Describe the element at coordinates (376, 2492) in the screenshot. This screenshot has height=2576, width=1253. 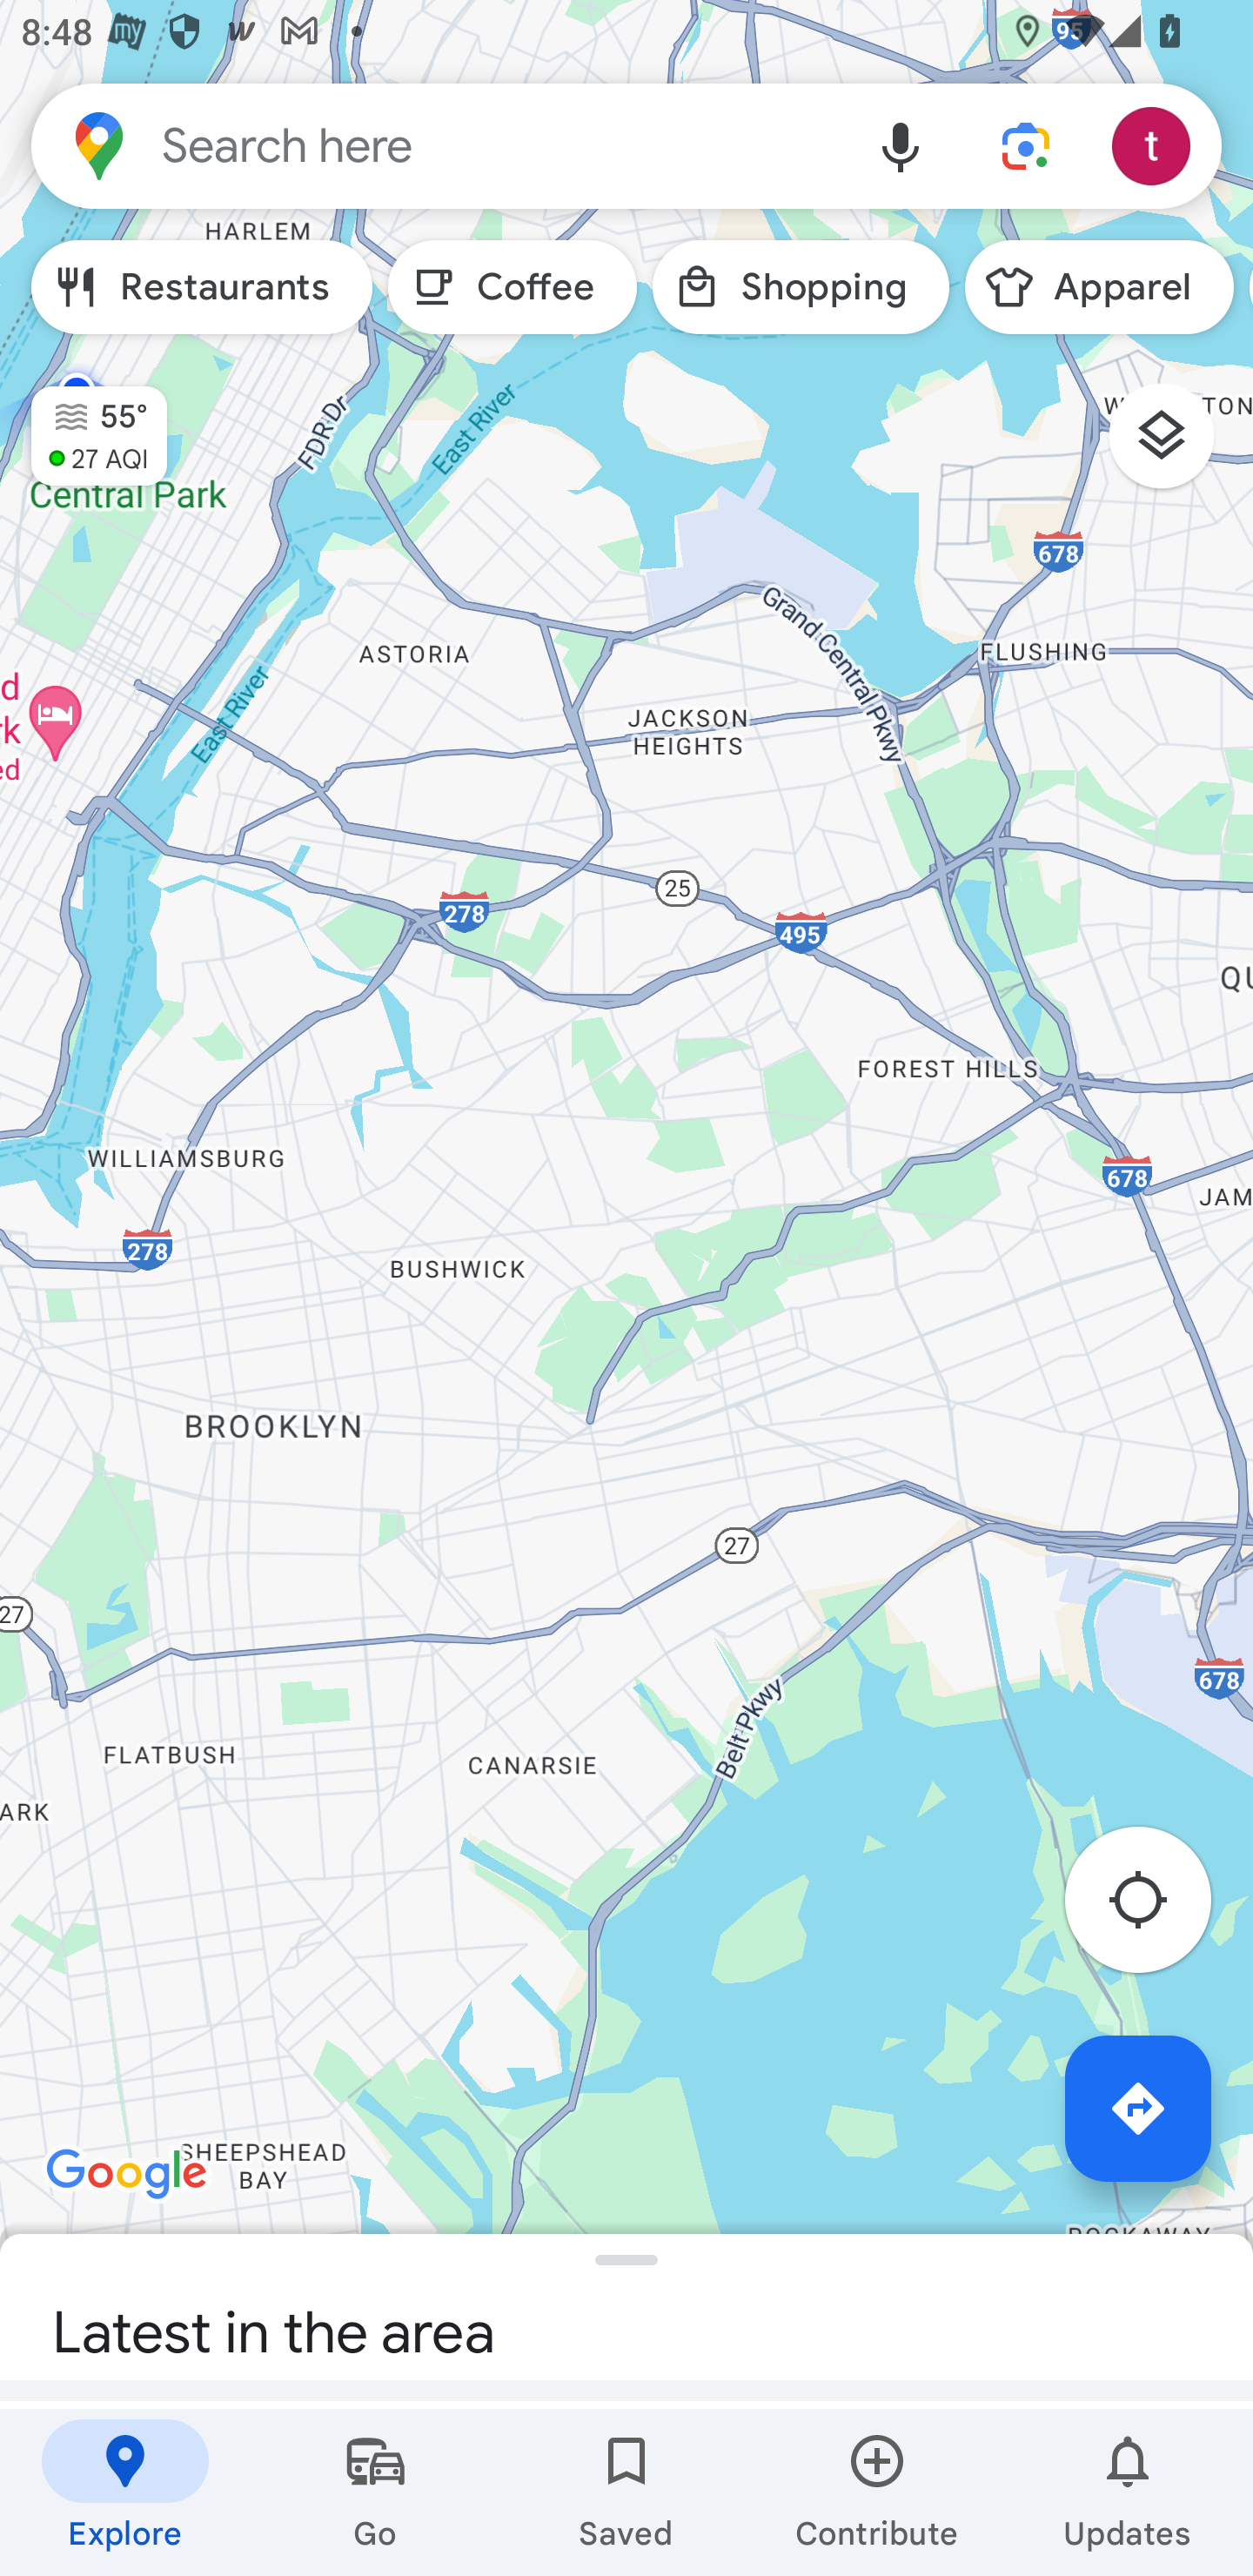
I see `Go` at that location.